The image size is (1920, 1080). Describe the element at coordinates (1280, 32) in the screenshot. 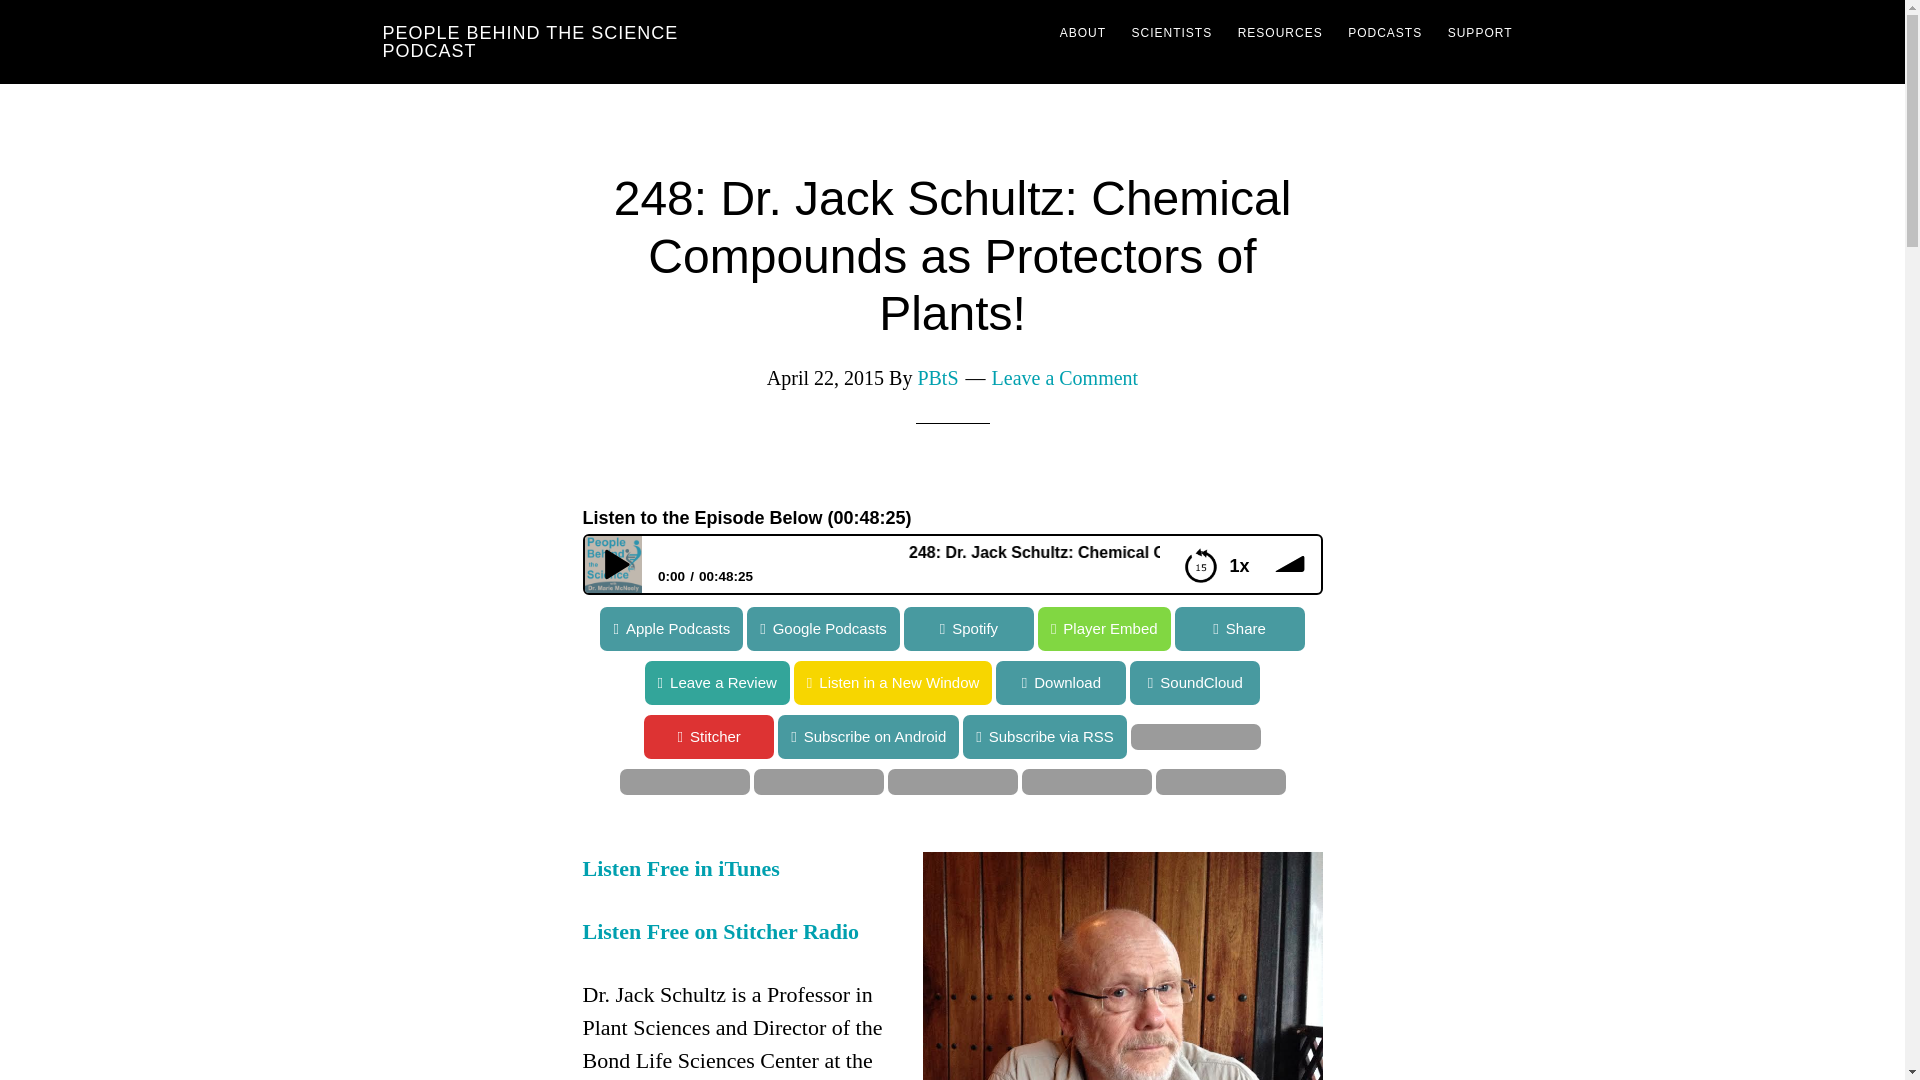

I see `RESOURCES` at that location.